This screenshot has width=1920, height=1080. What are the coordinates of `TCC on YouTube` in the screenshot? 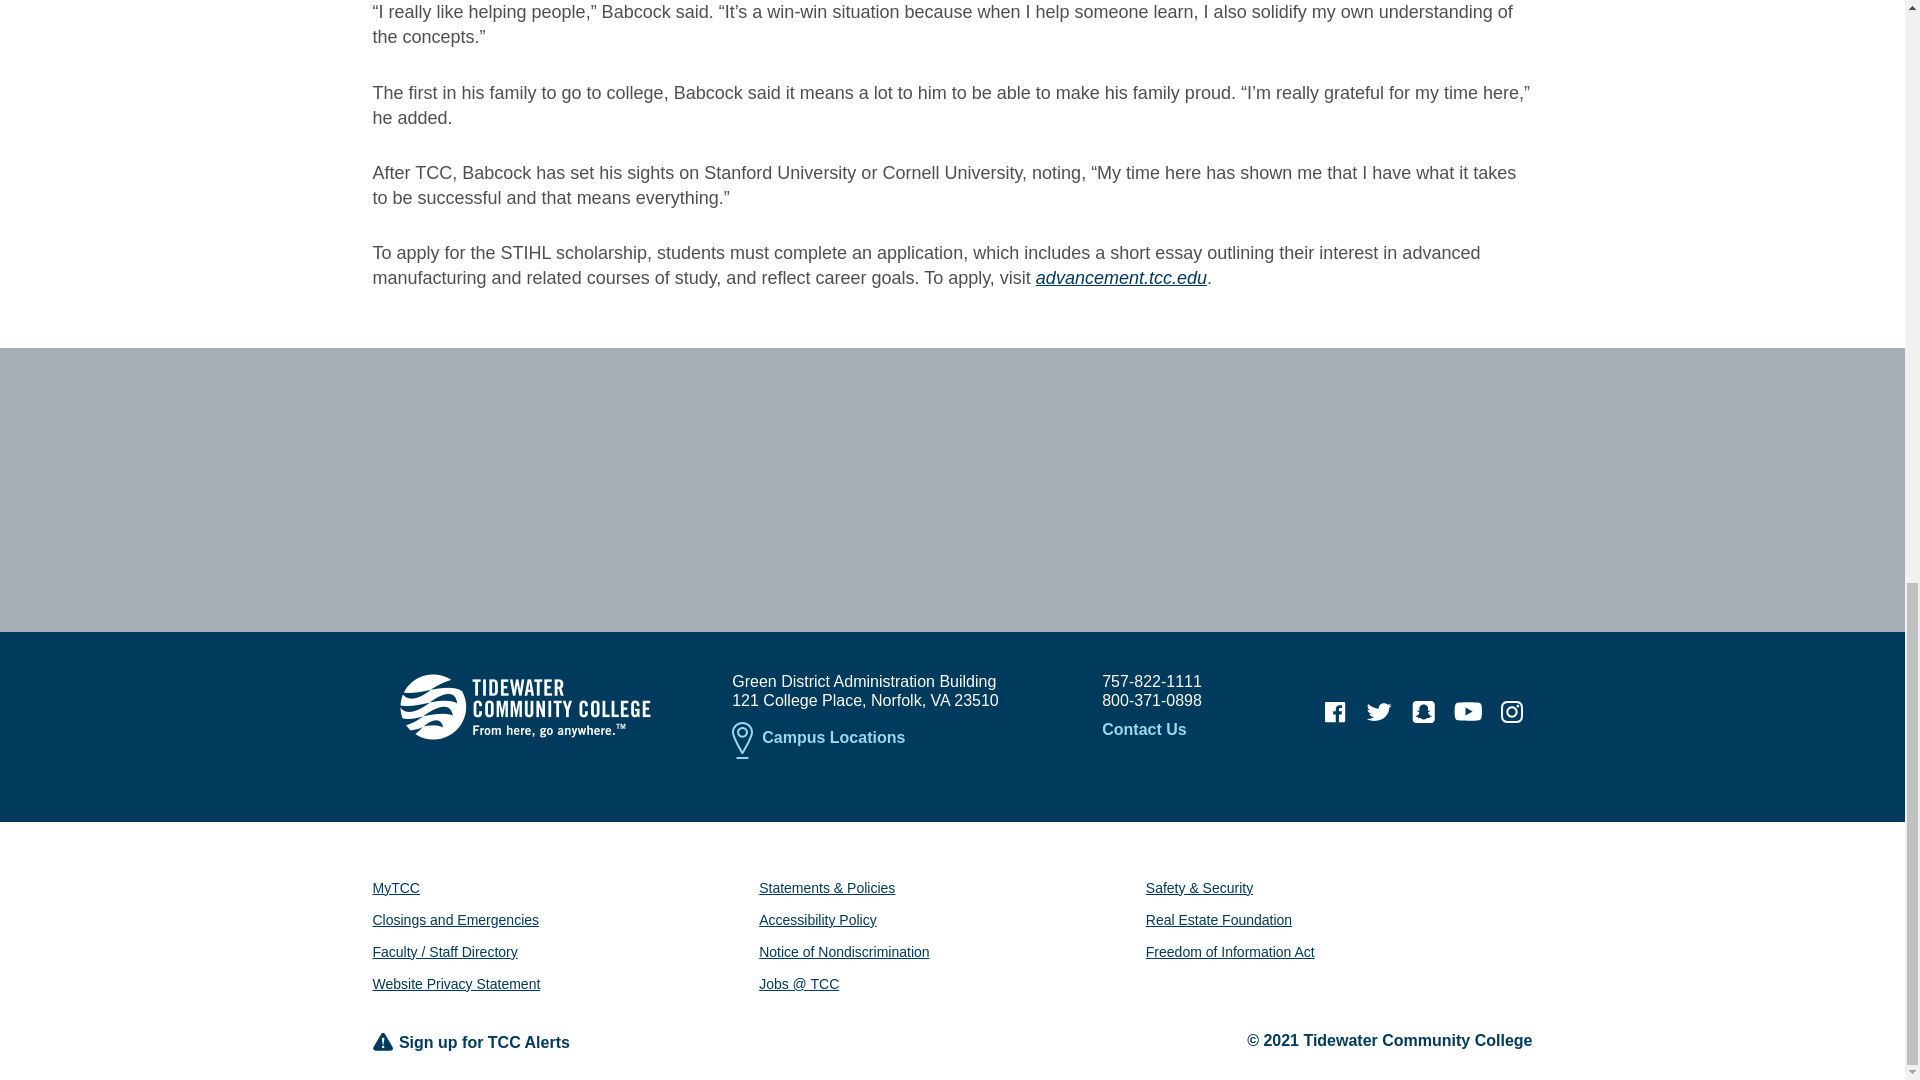 It's located at (1468, 712).